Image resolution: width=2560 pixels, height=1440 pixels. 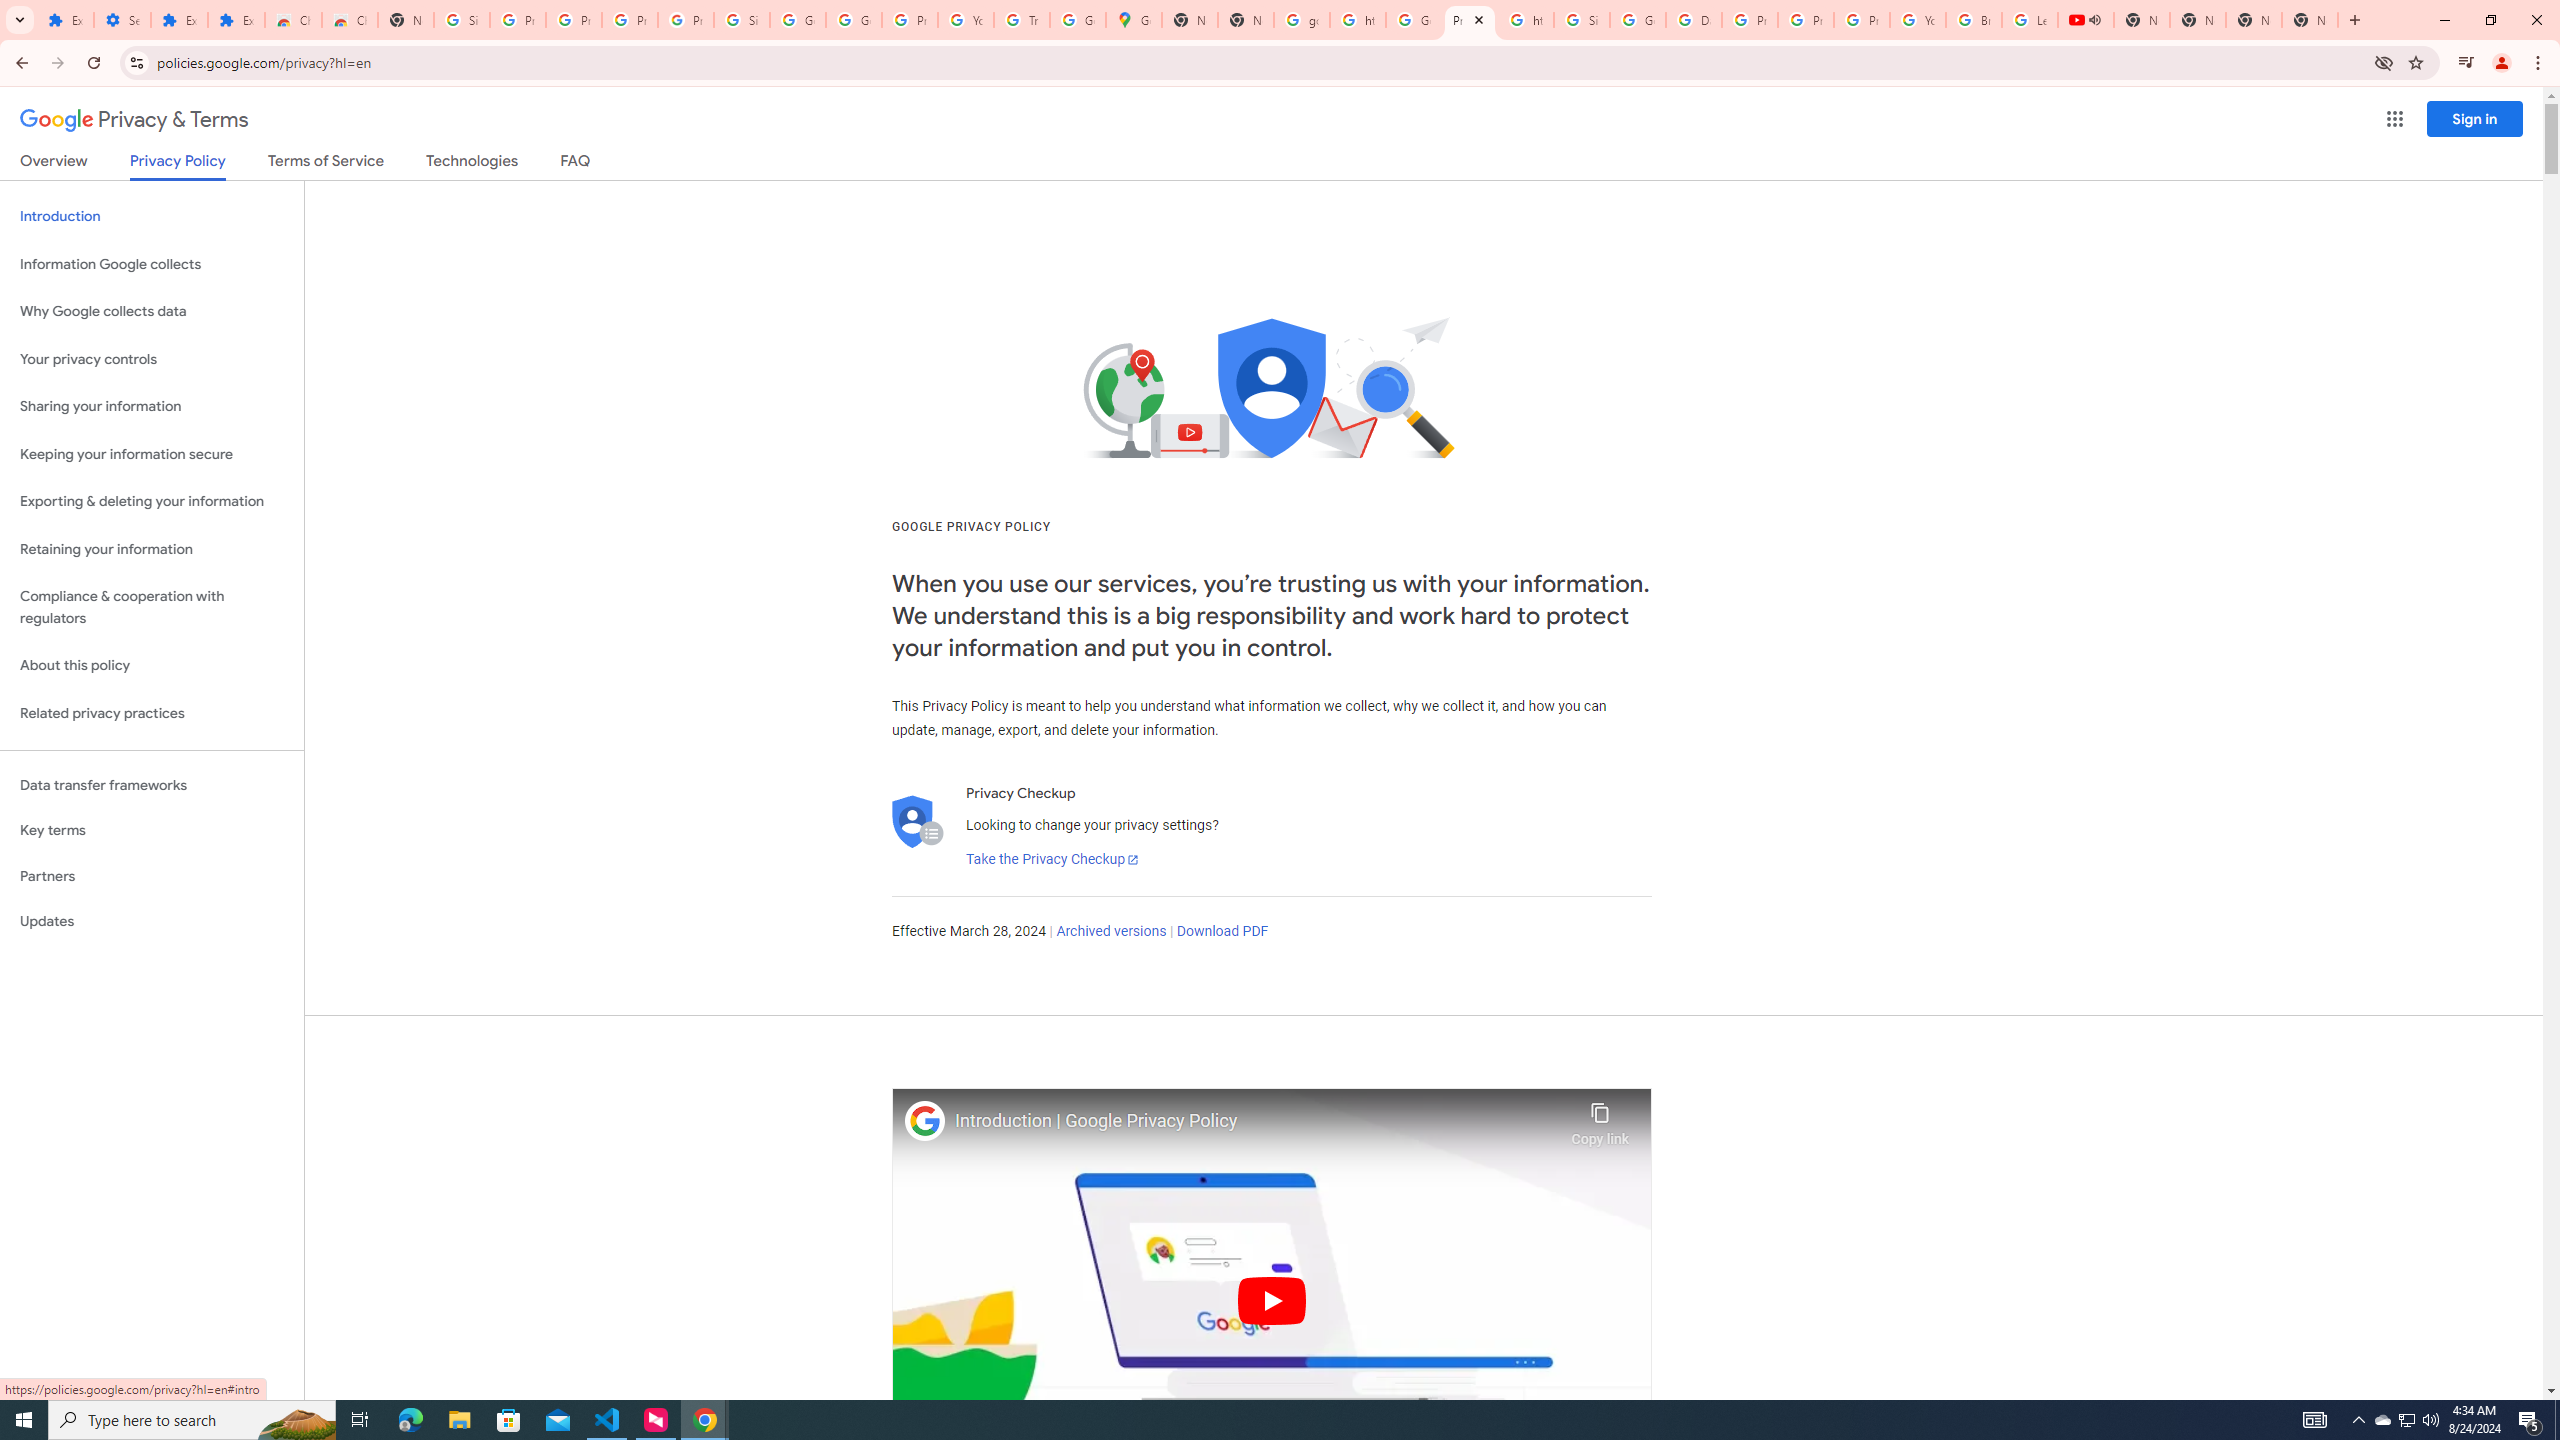 What do you see at coordinates (1600, 1119) in the screenshot?
I see `Copy link` at bounding box center [1600, 1119].